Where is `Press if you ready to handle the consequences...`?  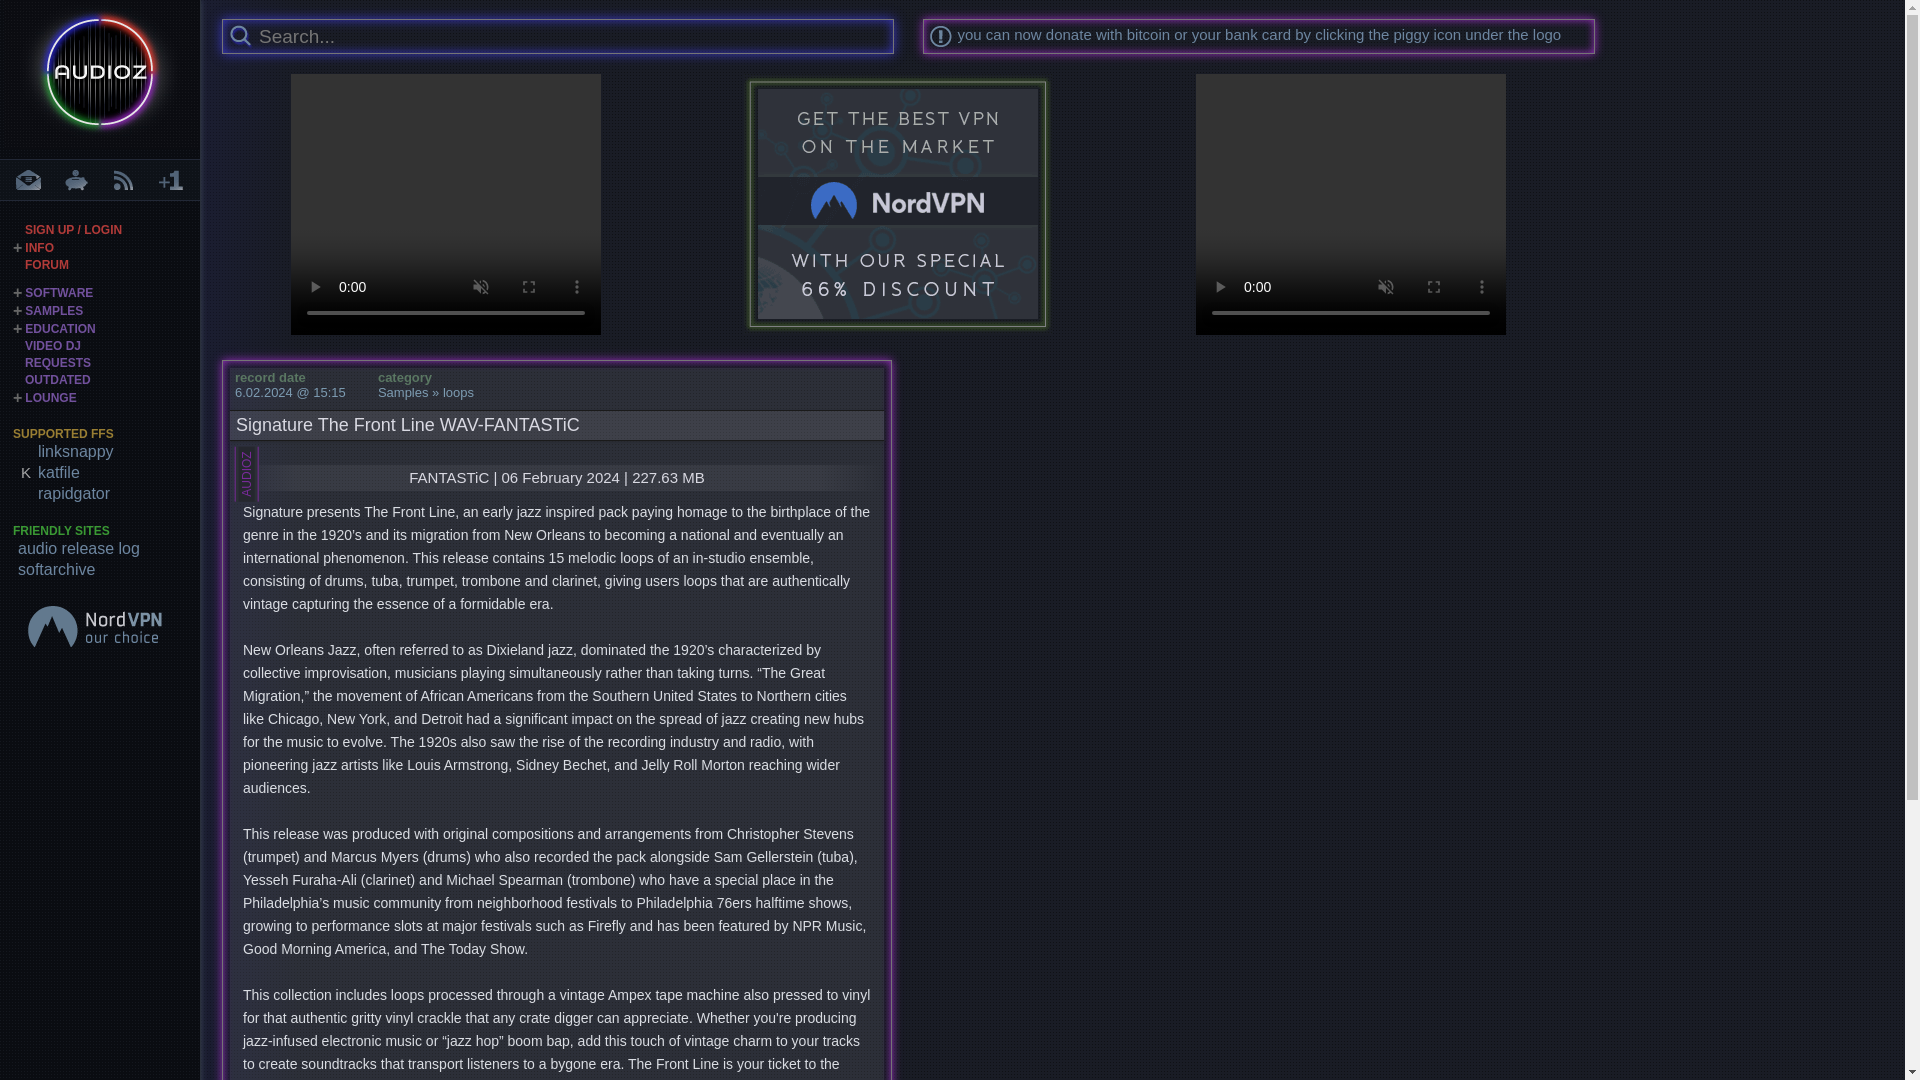
Press if you ready to handle the consequences... is located at coordinates (240, 36).